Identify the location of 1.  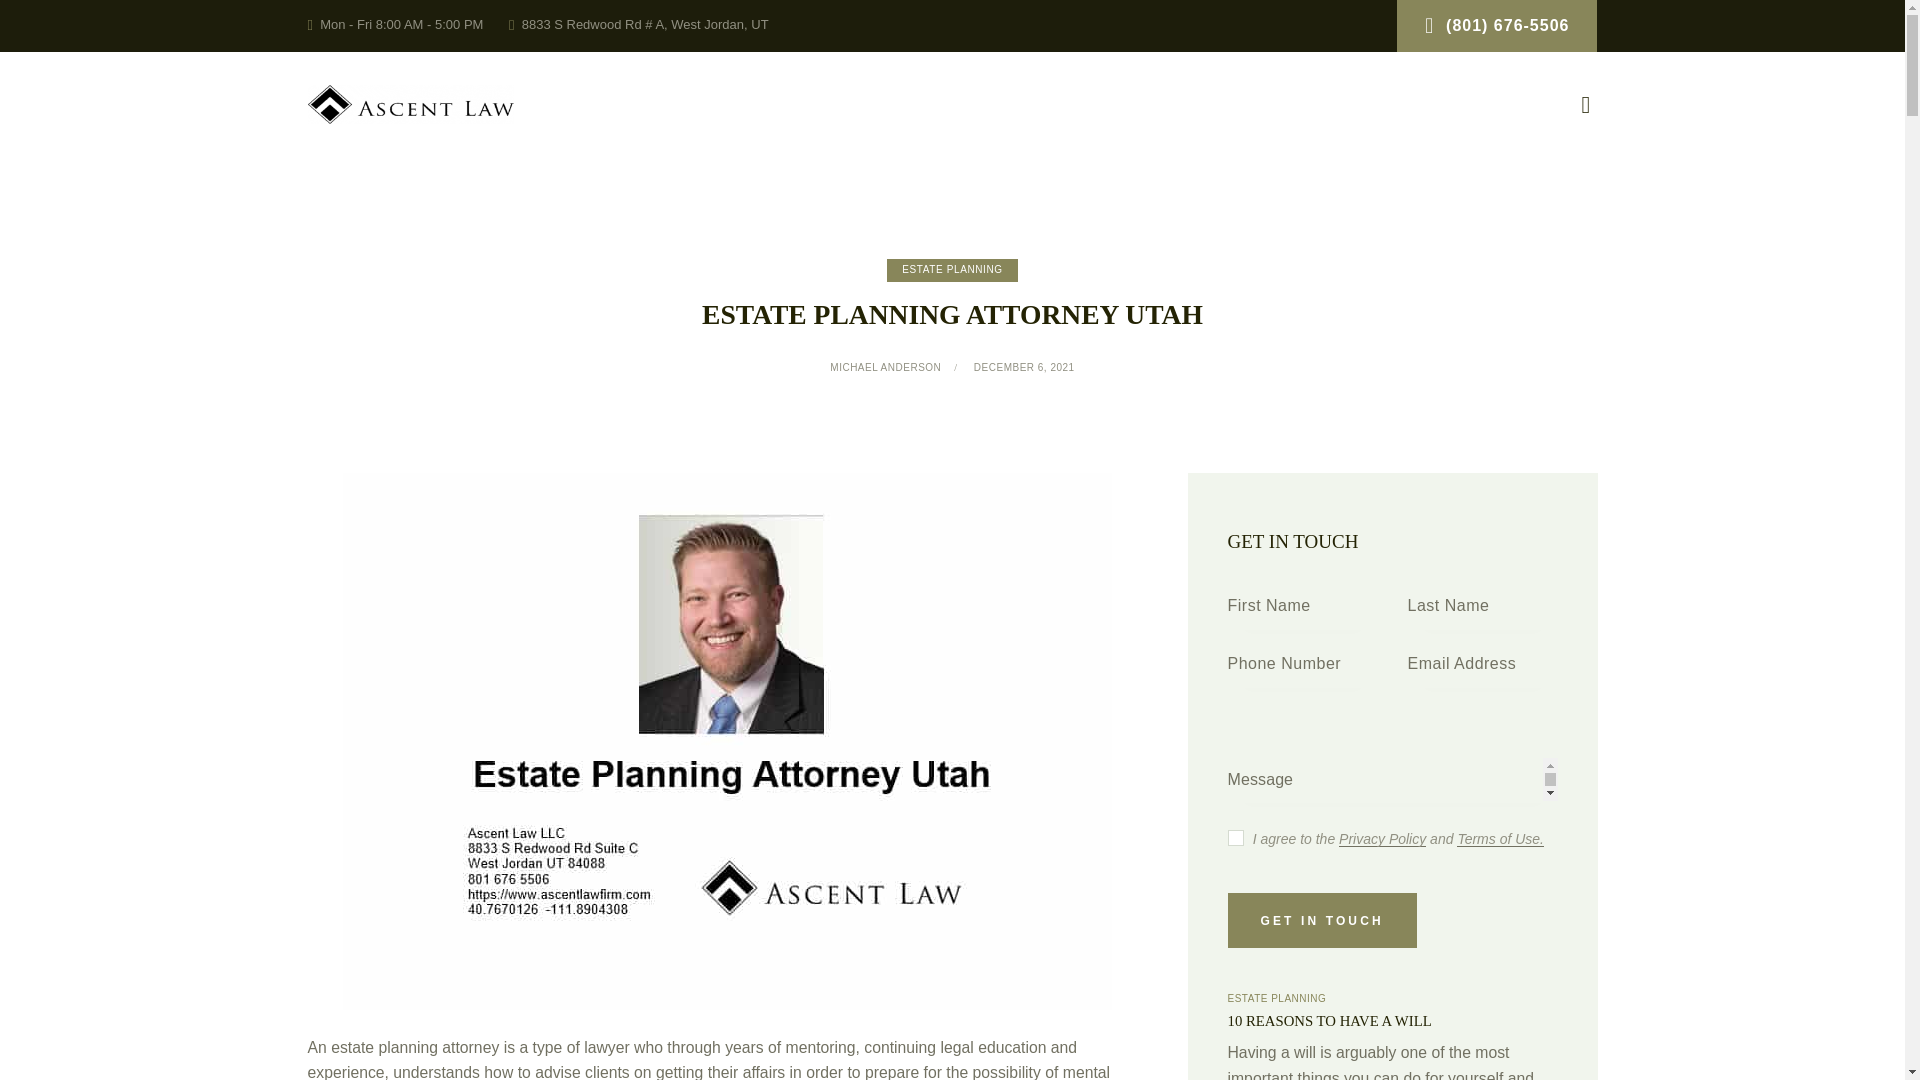
(1234, 834).